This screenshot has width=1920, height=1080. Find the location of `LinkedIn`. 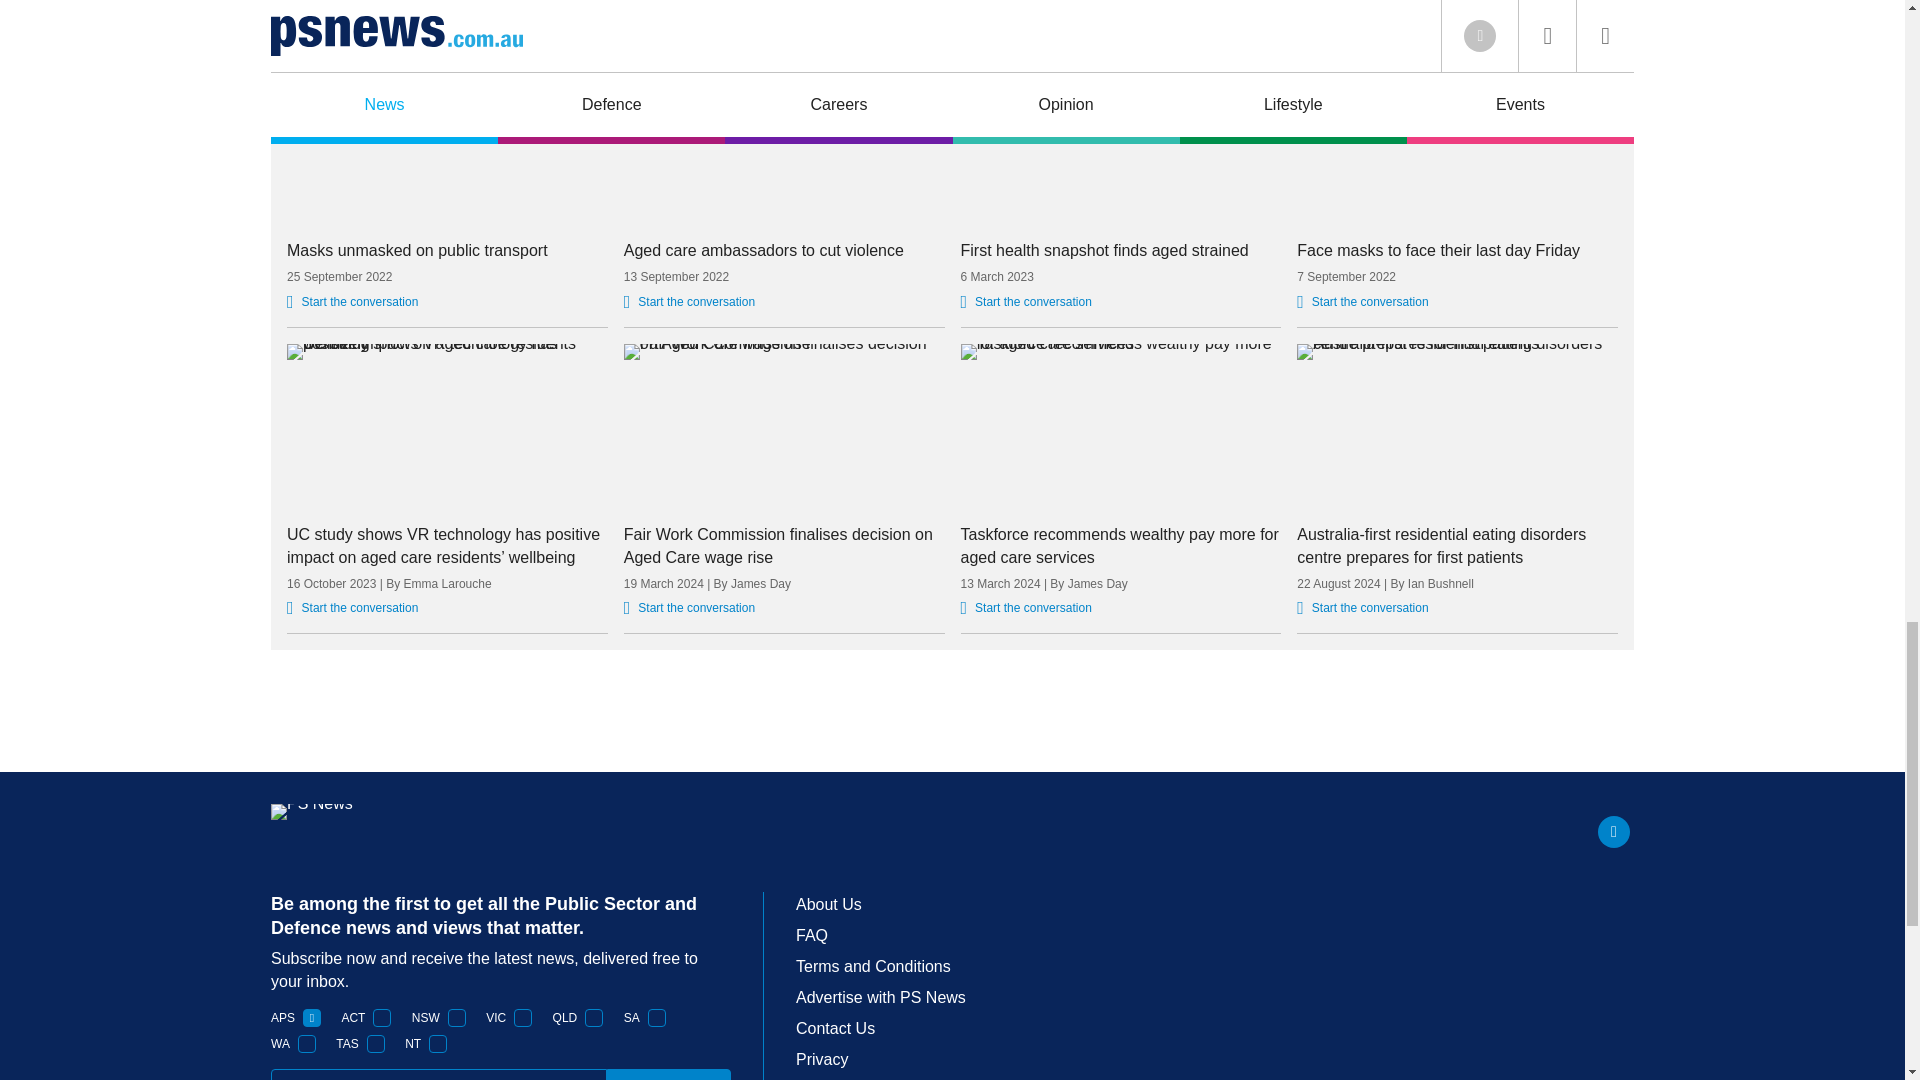

LinkedIn is located at coordinates (1614, 832).